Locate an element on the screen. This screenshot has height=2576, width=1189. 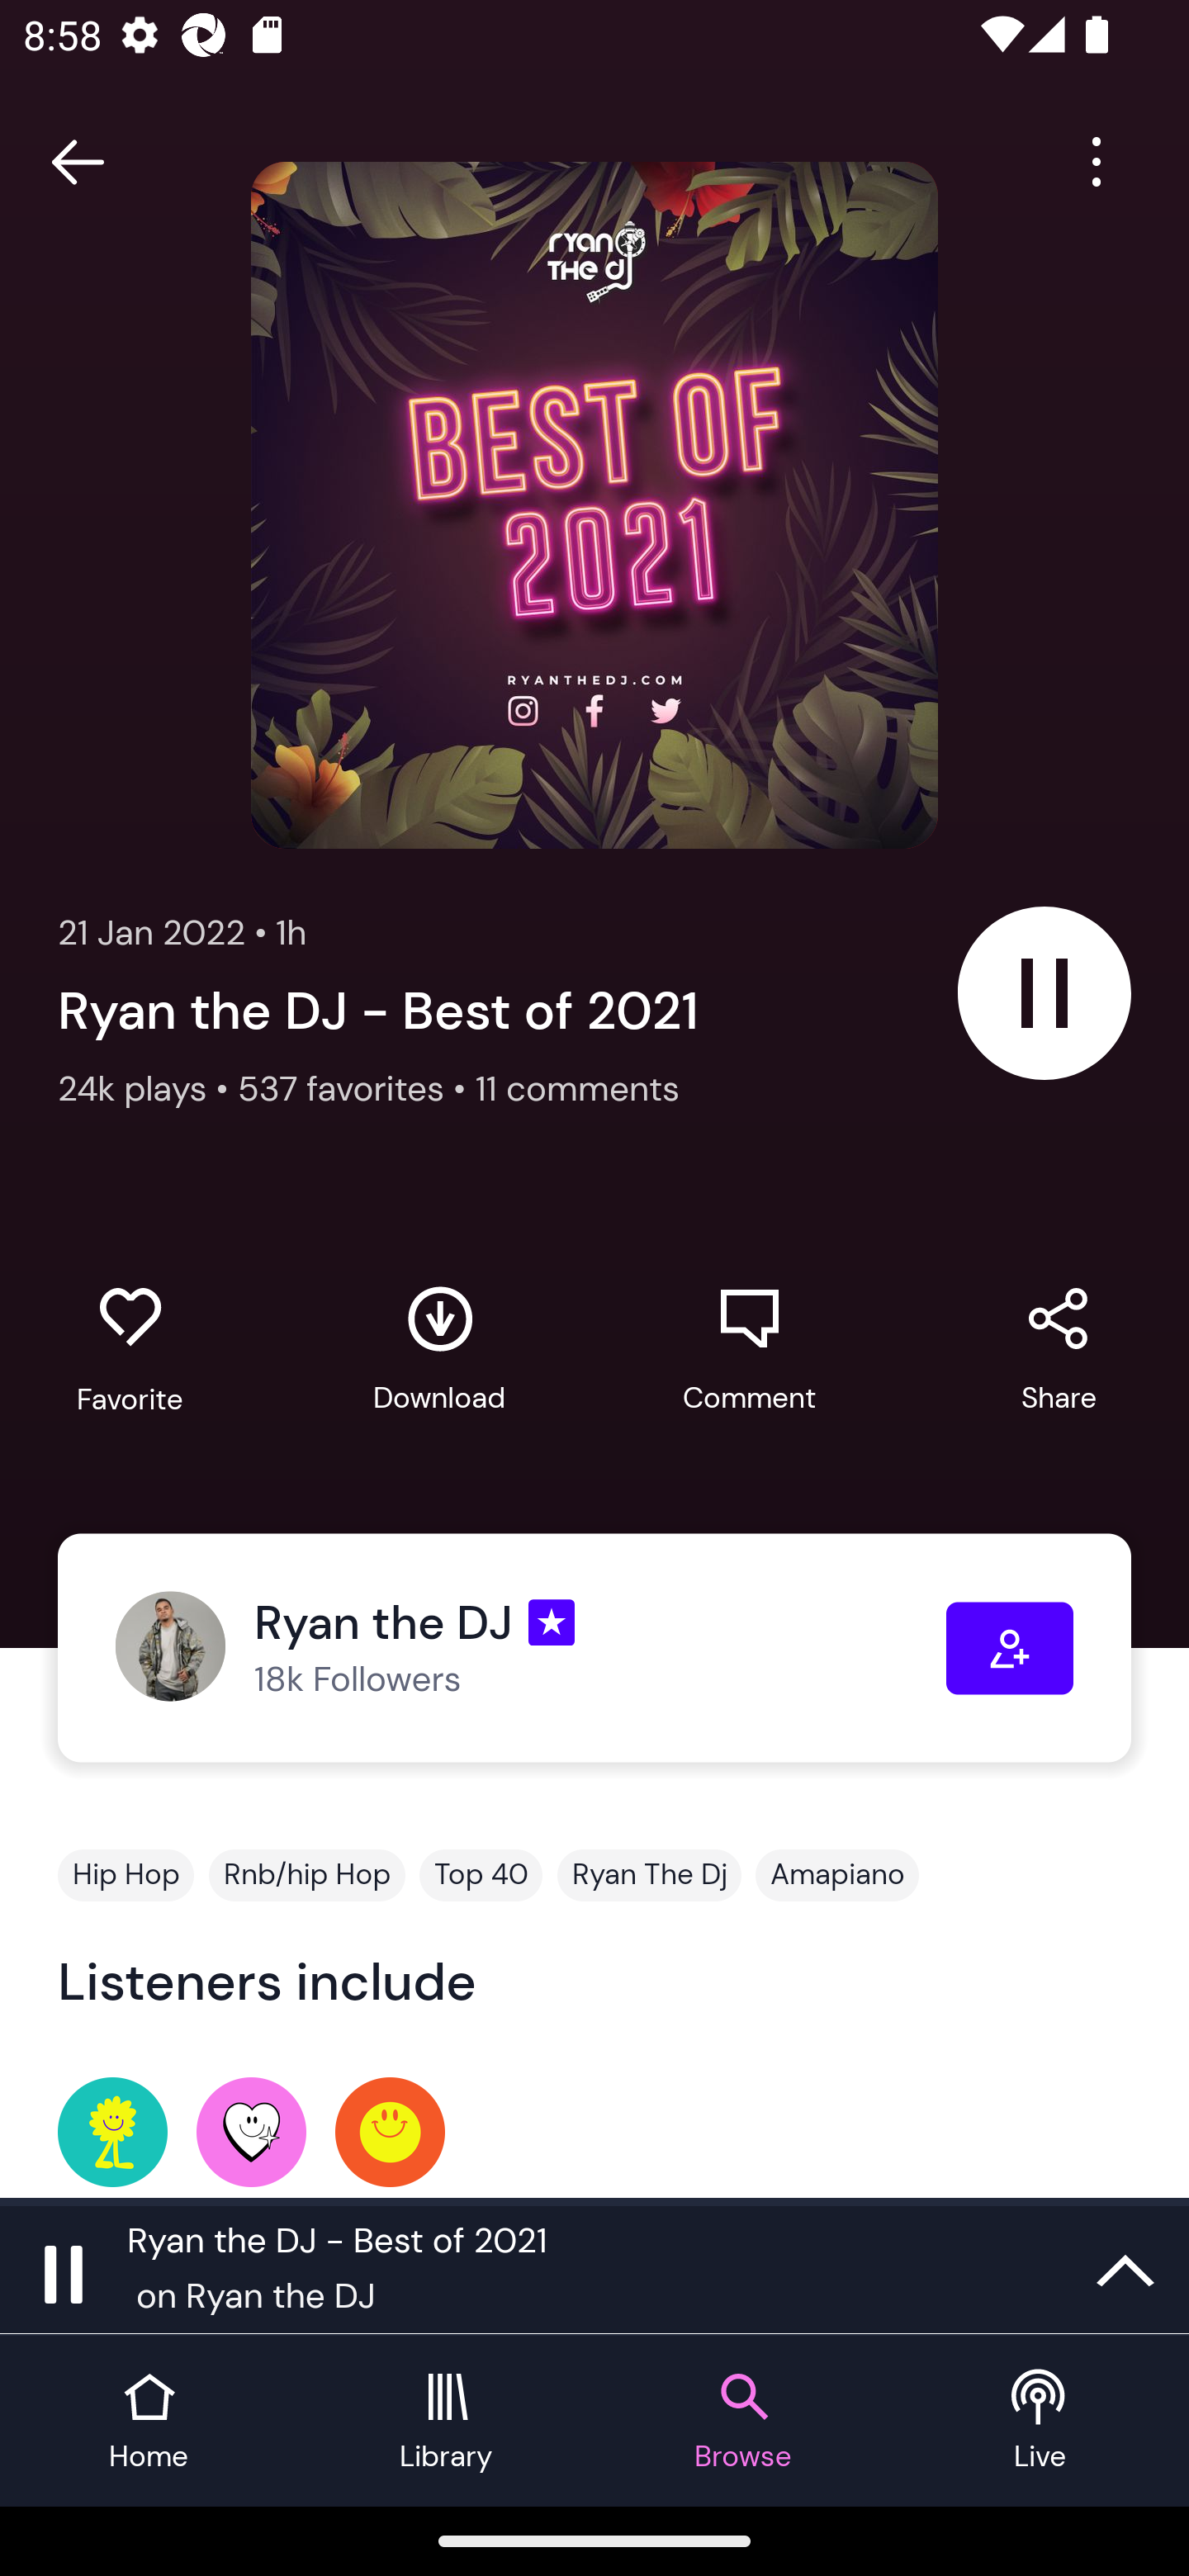
Favorite is located at coordinates (130, 1351).